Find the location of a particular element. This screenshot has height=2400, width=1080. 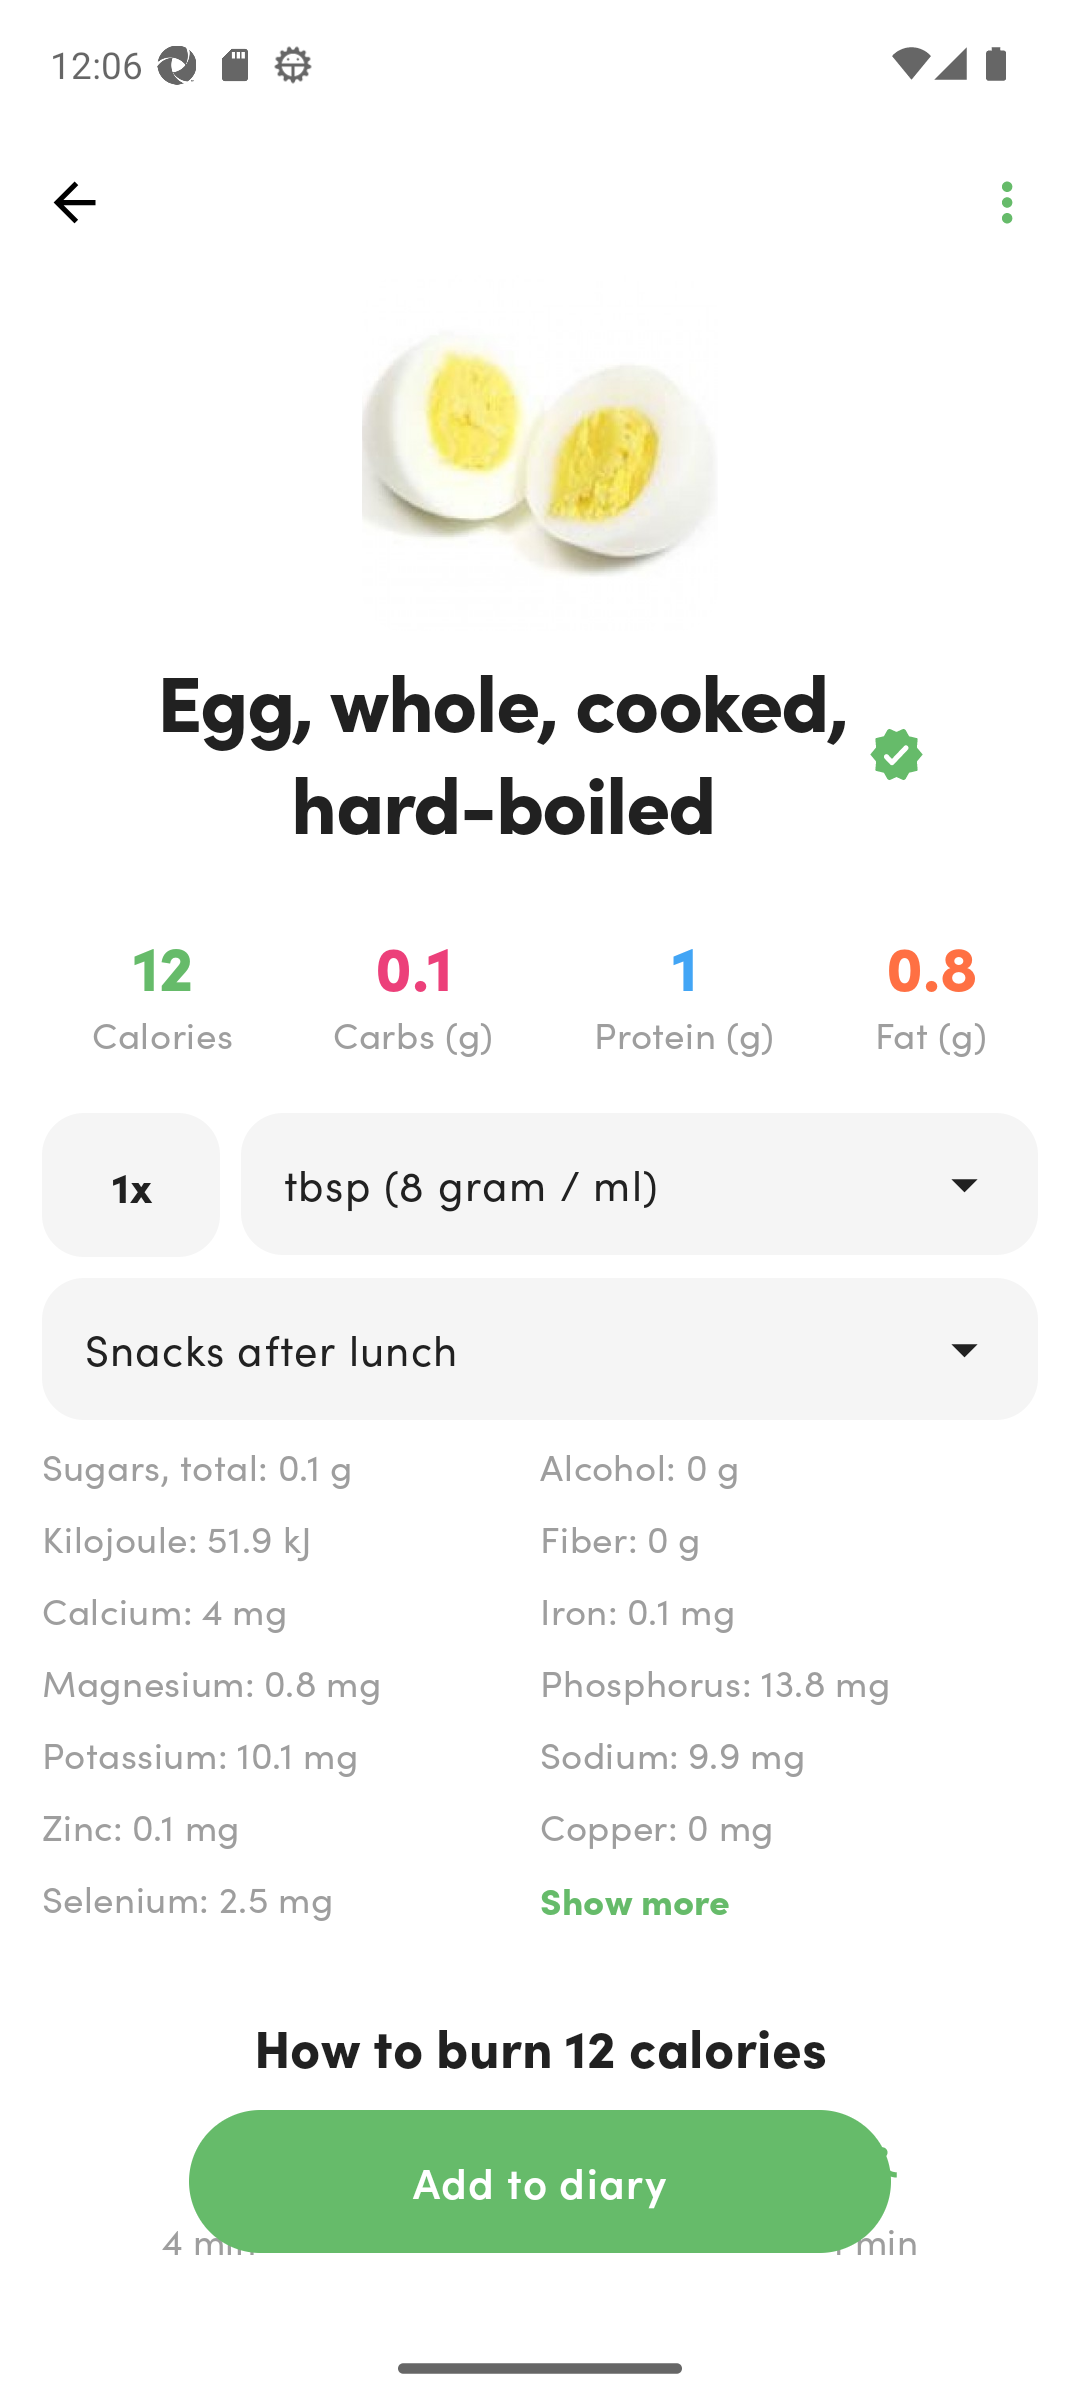

top_left_action is located at coordinates (1006, 202).